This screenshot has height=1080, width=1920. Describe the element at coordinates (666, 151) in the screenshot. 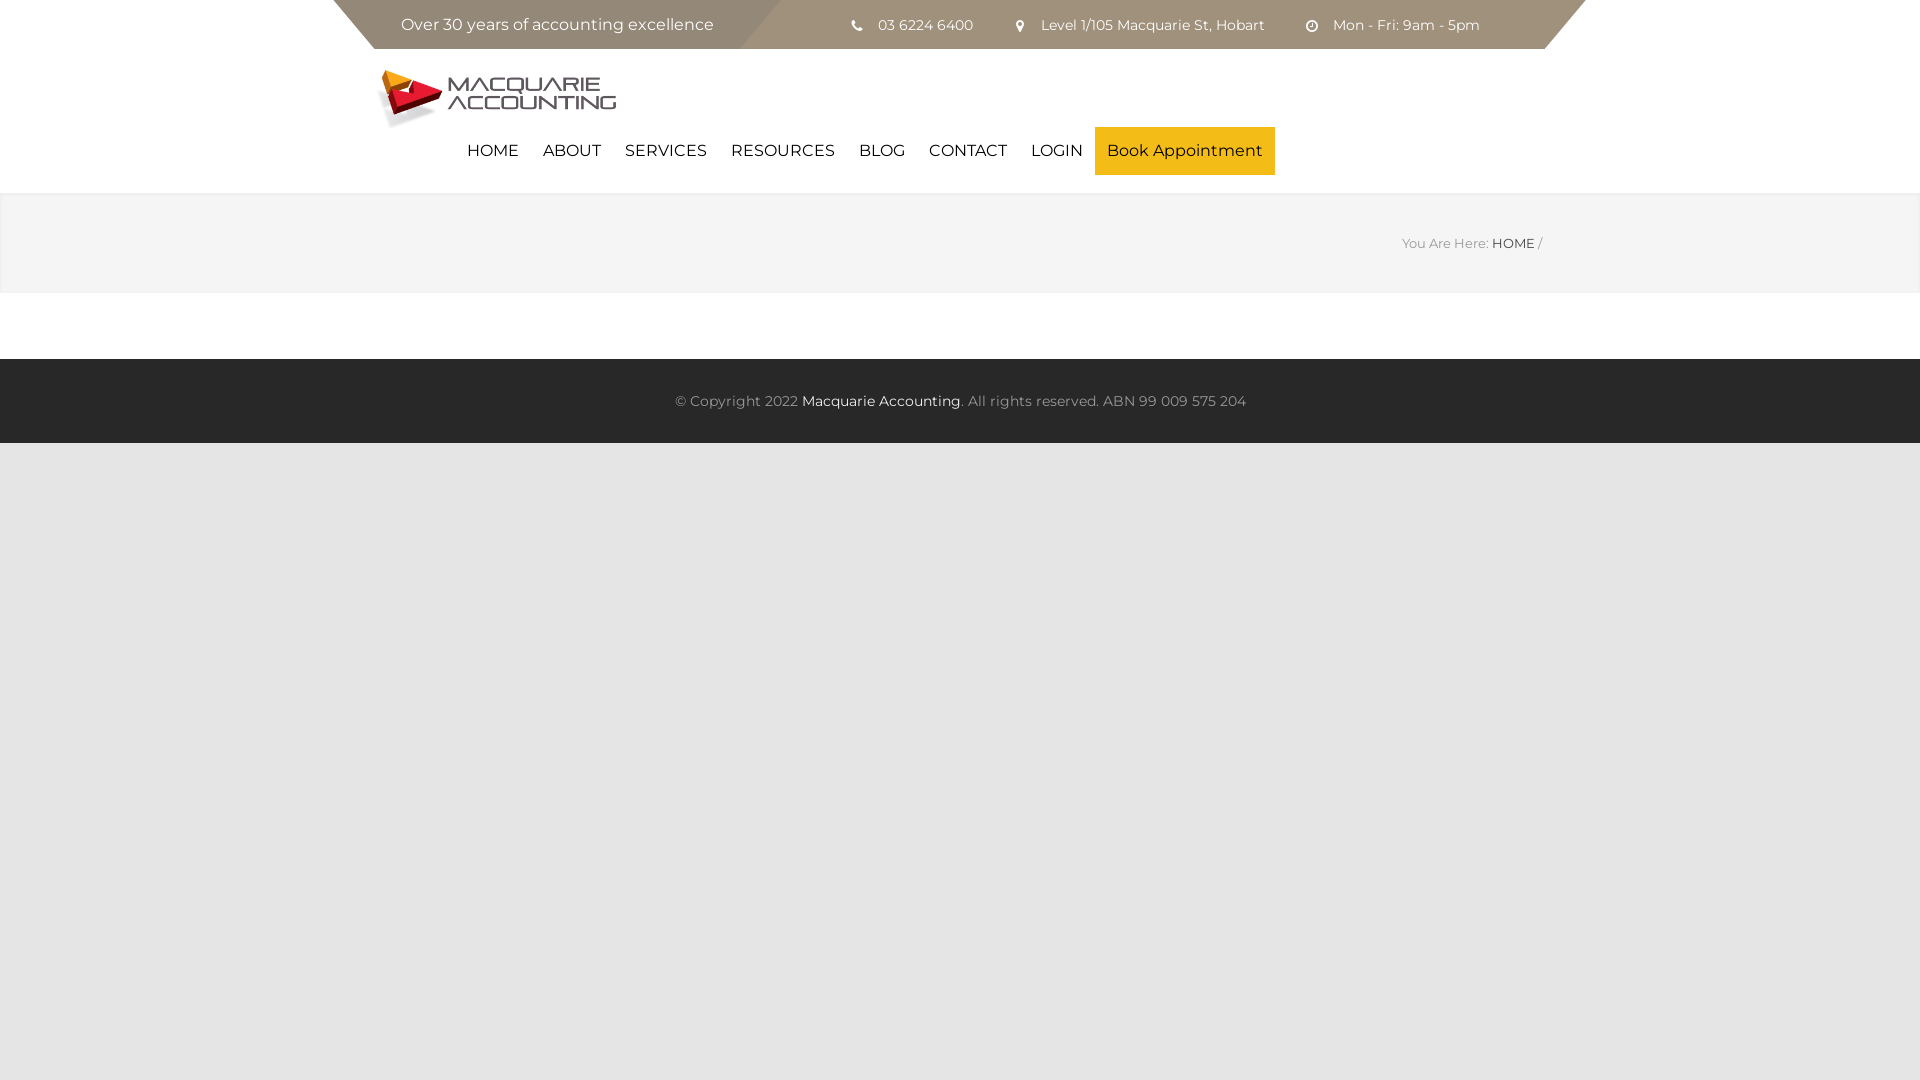

I see `SERVICES` at that location.